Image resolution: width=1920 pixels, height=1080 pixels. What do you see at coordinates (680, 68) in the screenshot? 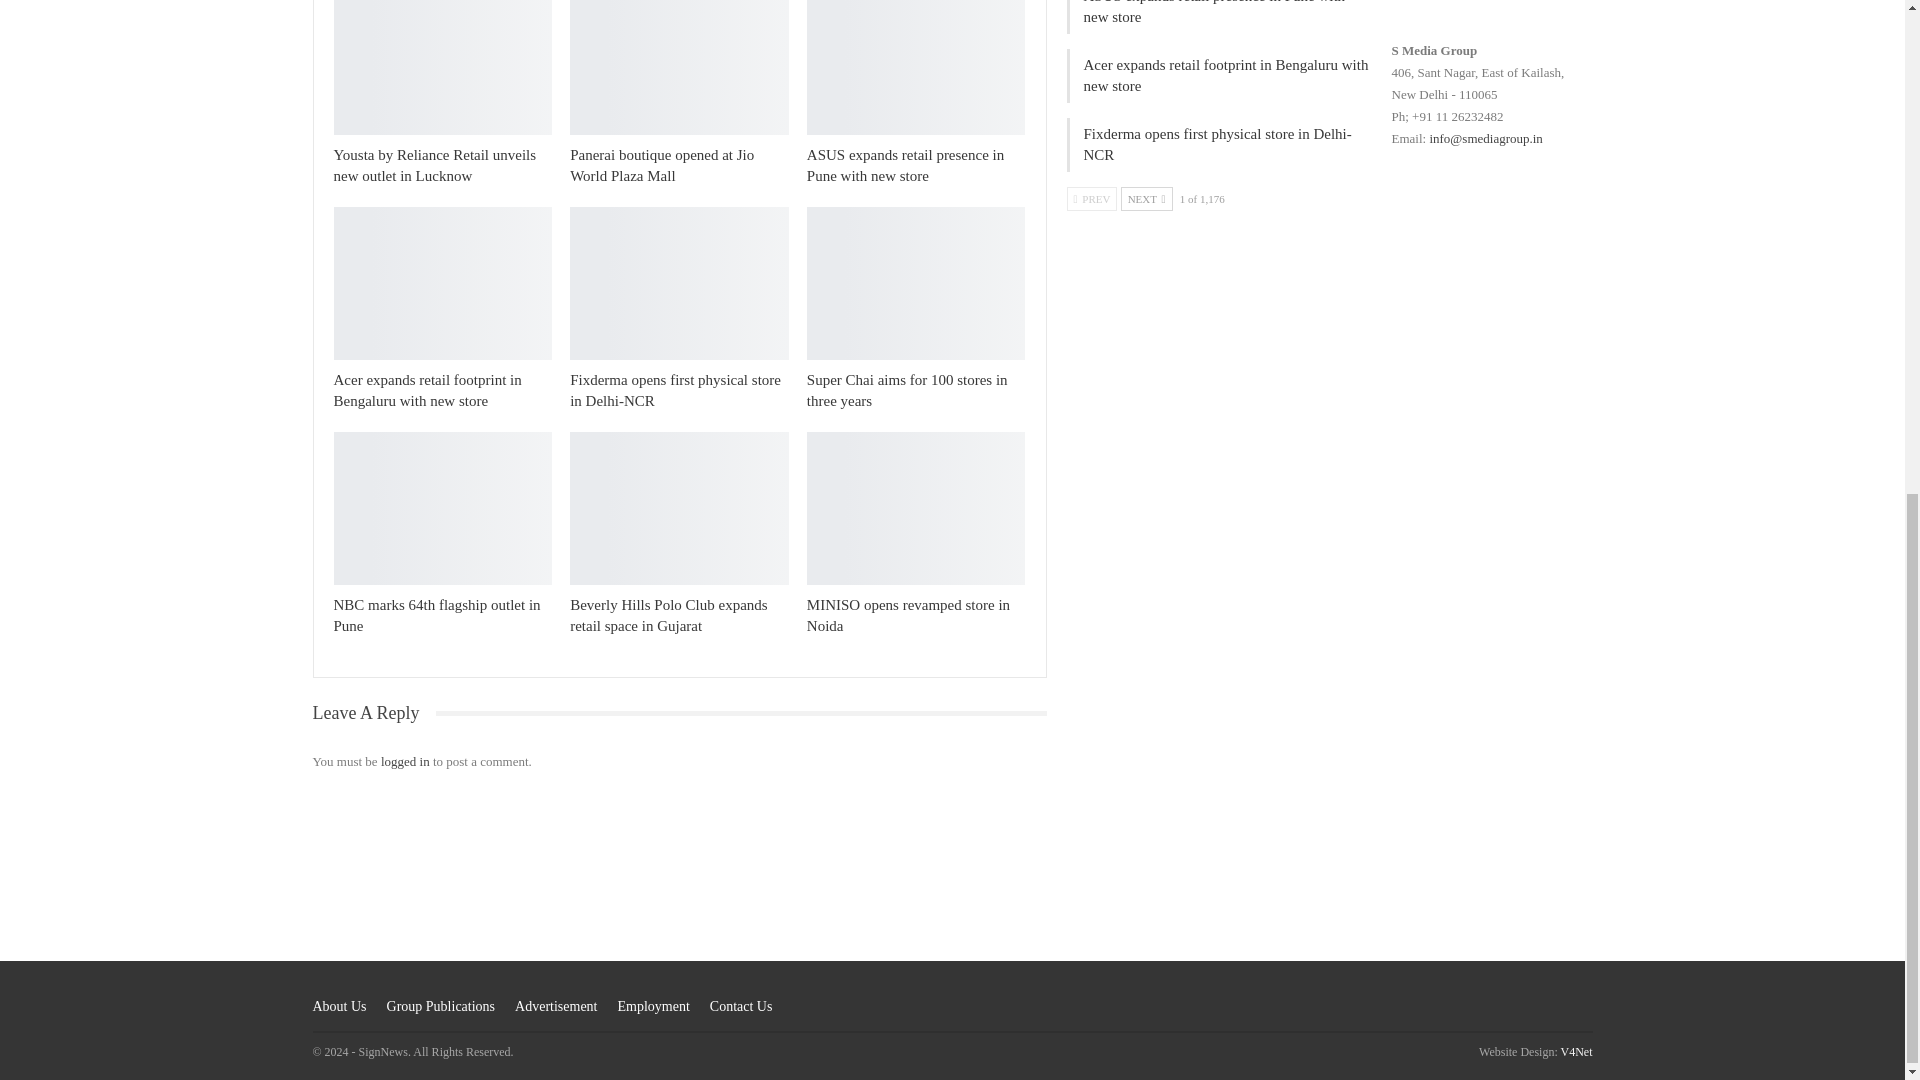
I see `Panerai boutique opened at Jio World Plaza Mall` at bounding box center [680, 68].